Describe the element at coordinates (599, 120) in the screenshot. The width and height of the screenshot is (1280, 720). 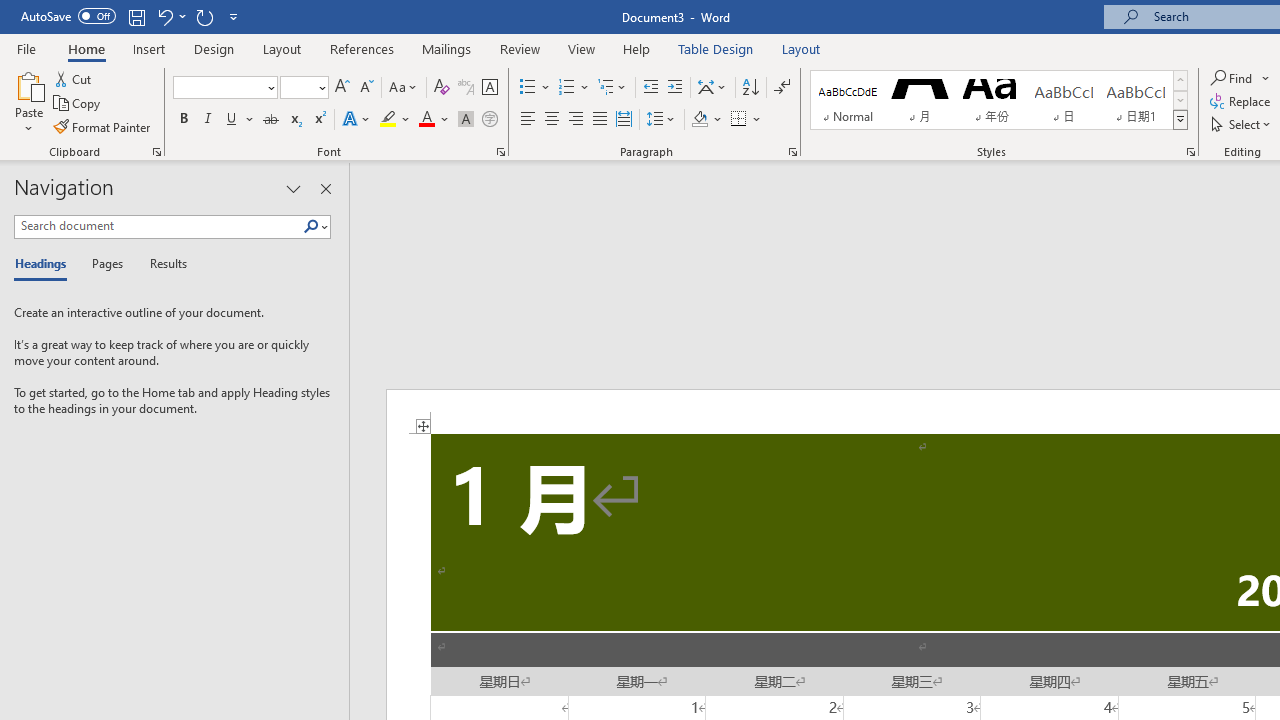
I see `Justify` at that location.